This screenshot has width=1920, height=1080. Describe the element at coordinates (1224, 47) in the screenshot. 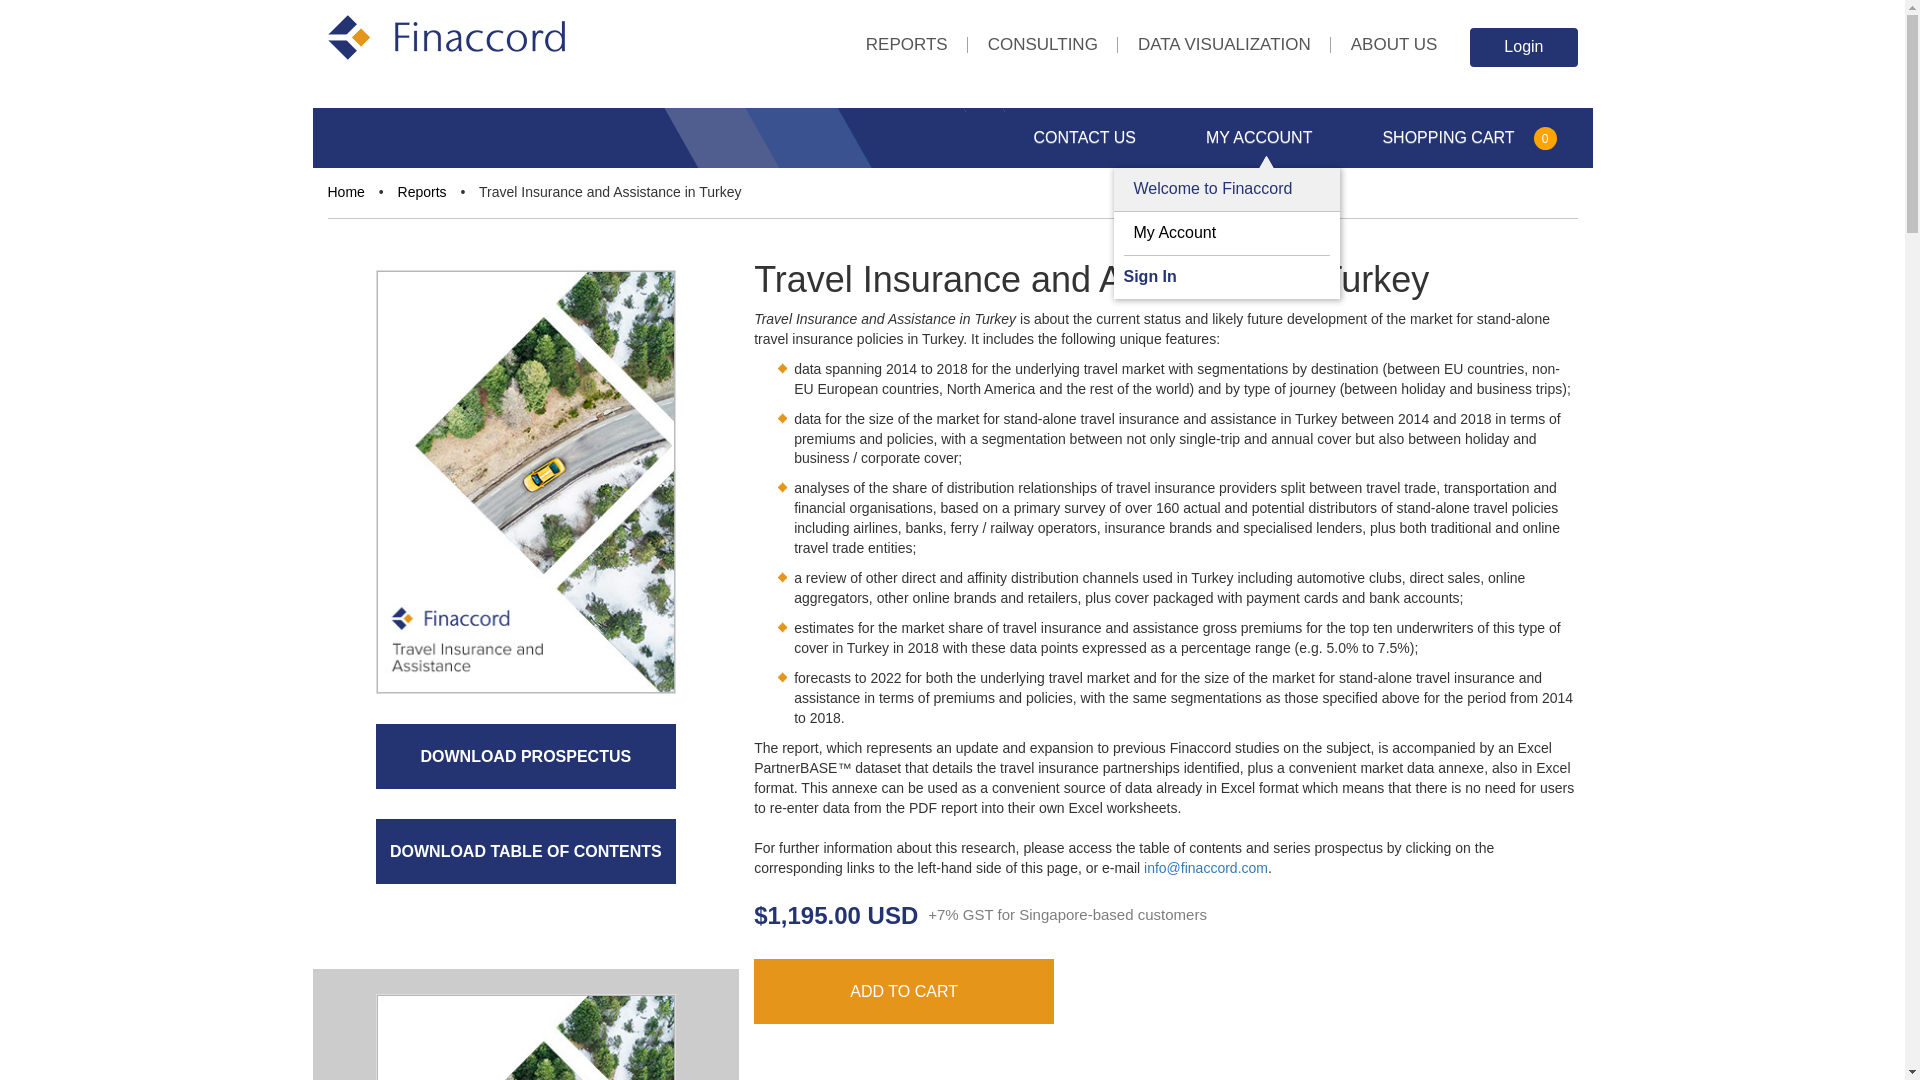

I see `DATA VISUALIZATION` at that location.